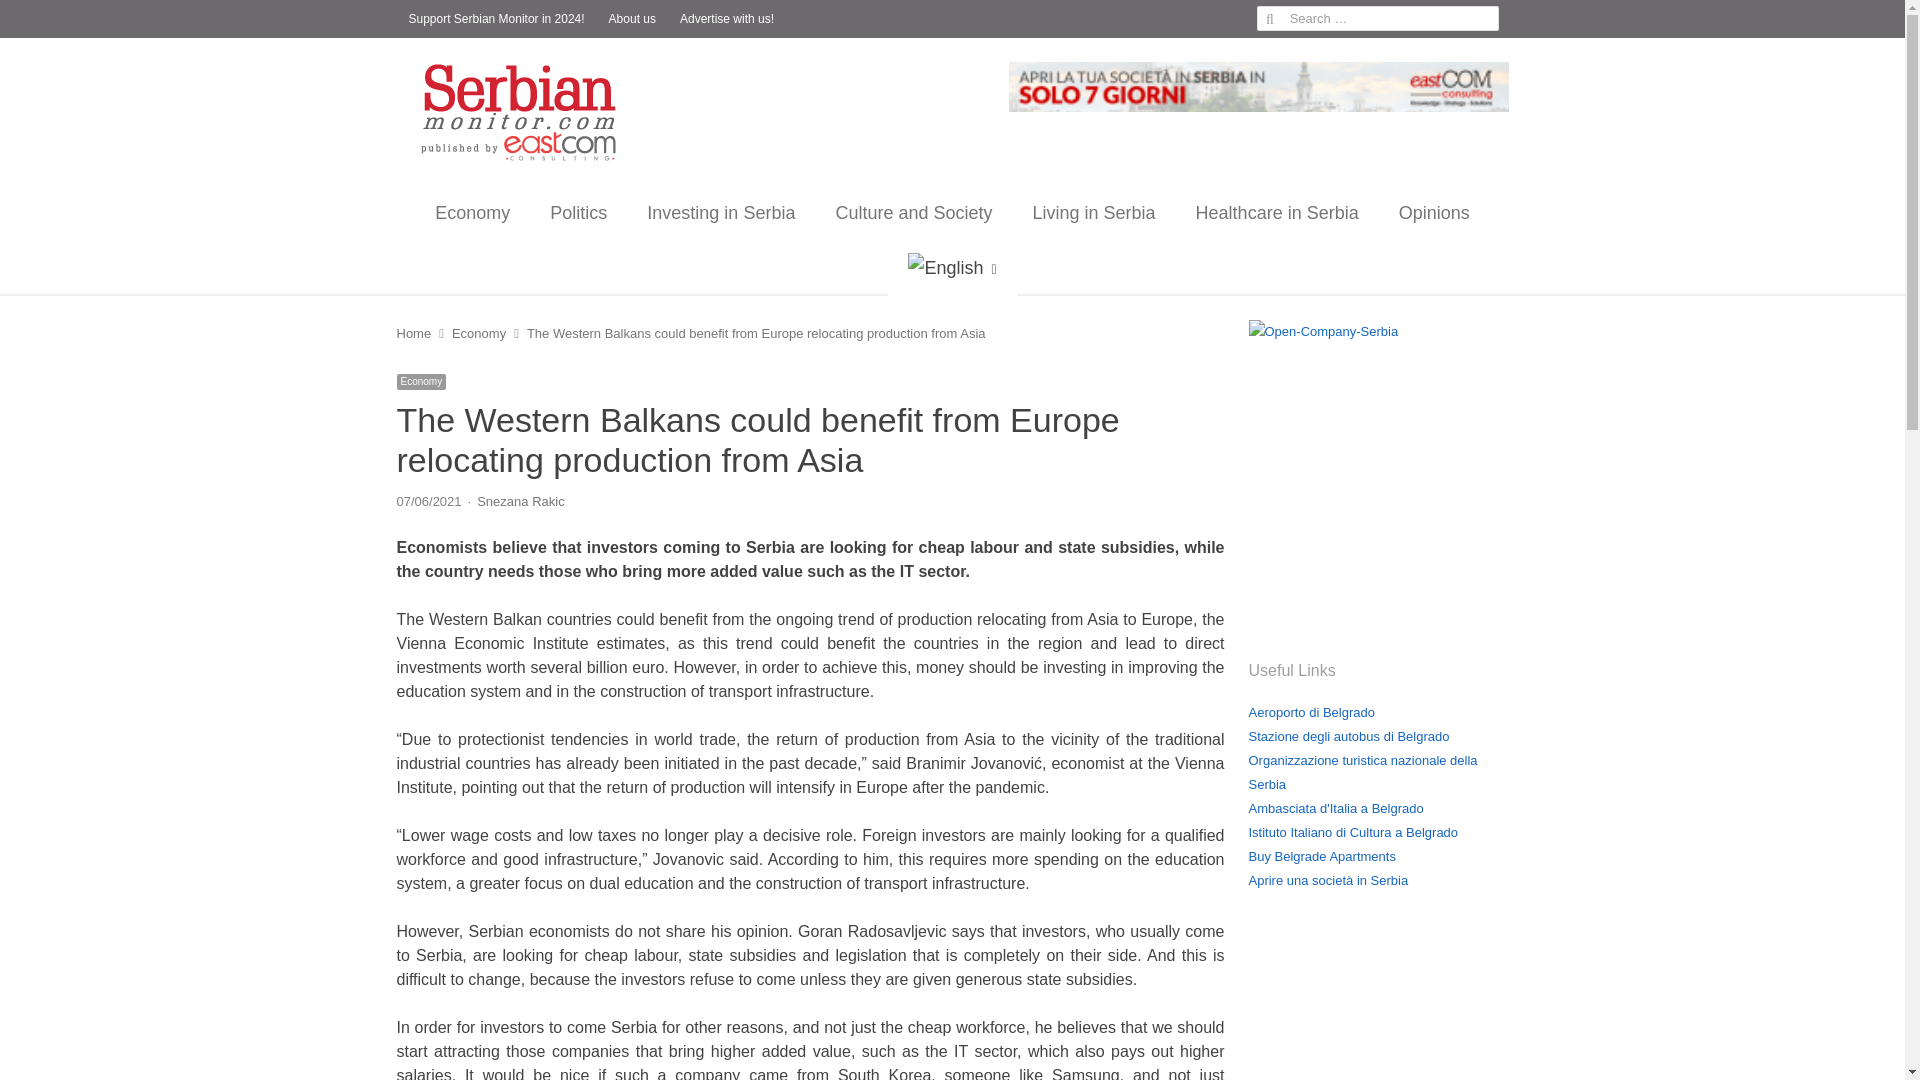  What do you see at coordinates (1335, 808) in the screenshot?
I see `Ambasciata d''Italia a Belgrado` at bounding box center [1335, 808].